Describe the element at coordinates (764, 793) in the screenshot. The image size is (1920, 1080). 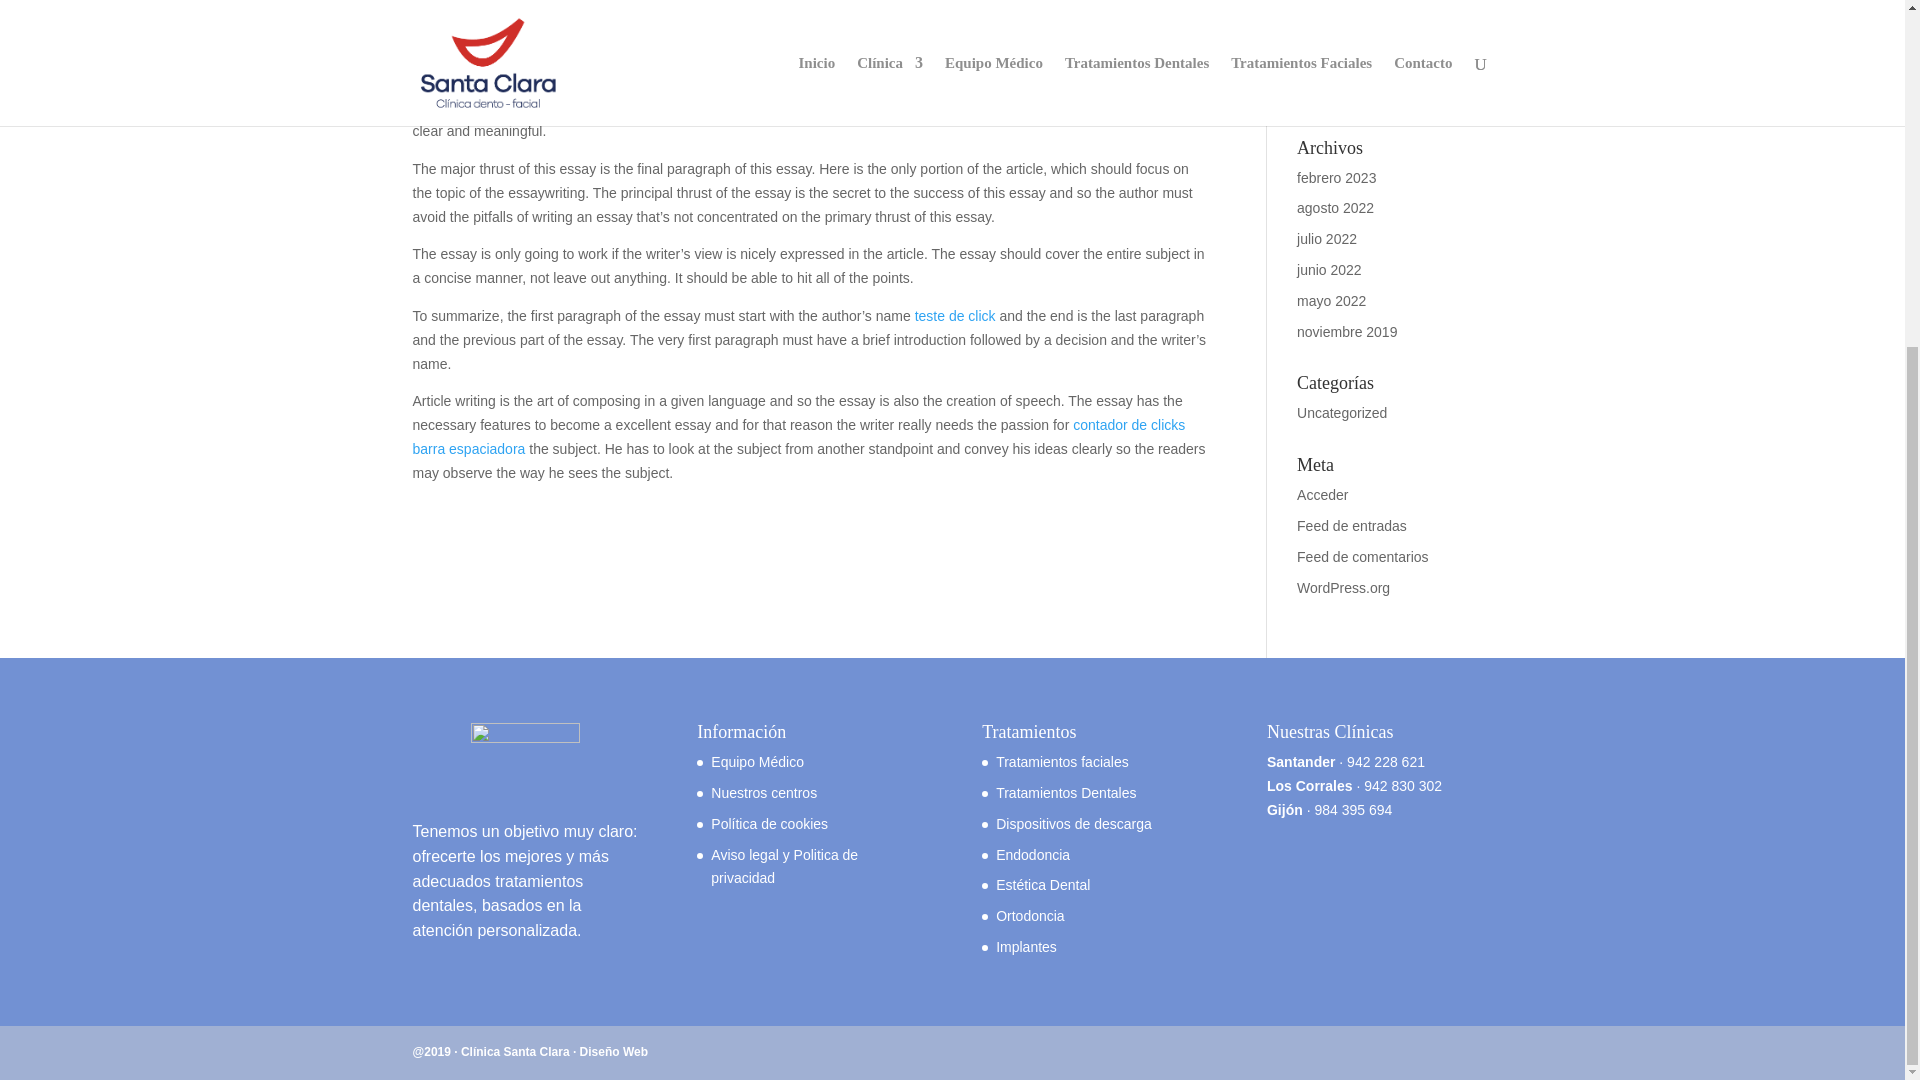
I see `Nuestros centros` at that location.